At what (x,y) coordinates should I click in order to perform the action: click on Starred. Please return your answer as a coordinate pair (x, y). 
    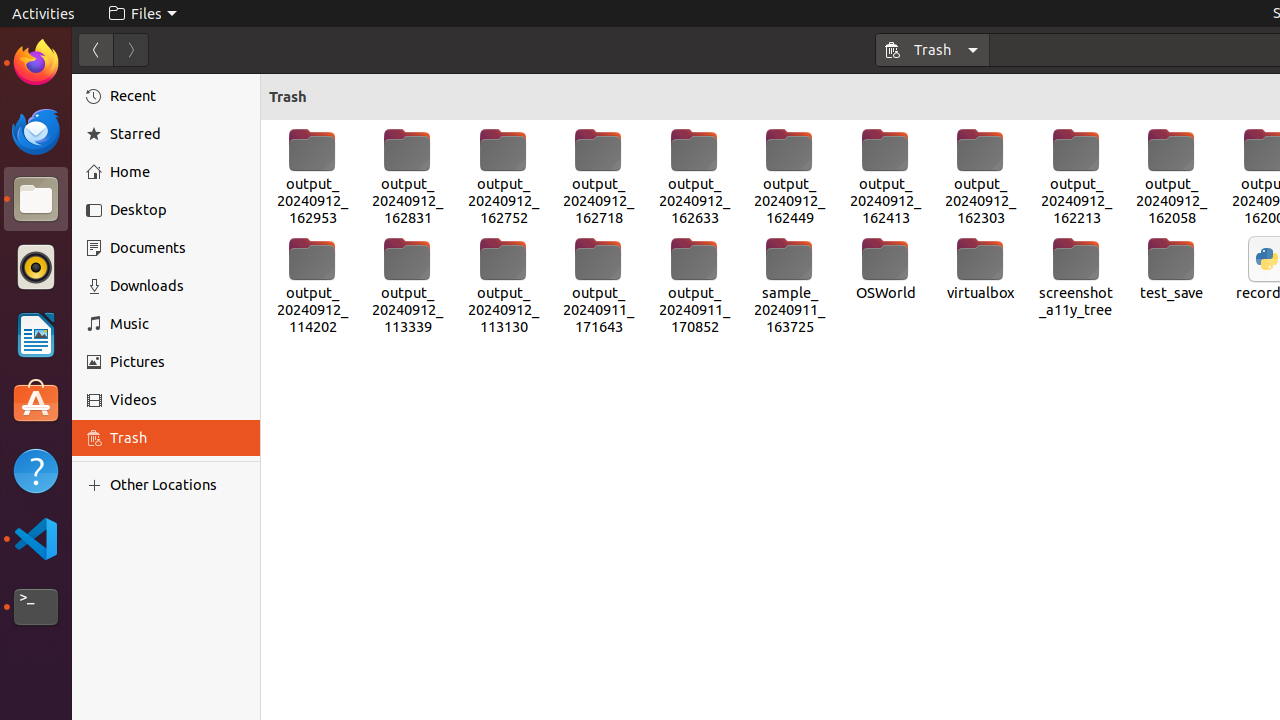
    Looking at the image, I should click on (178, 134).